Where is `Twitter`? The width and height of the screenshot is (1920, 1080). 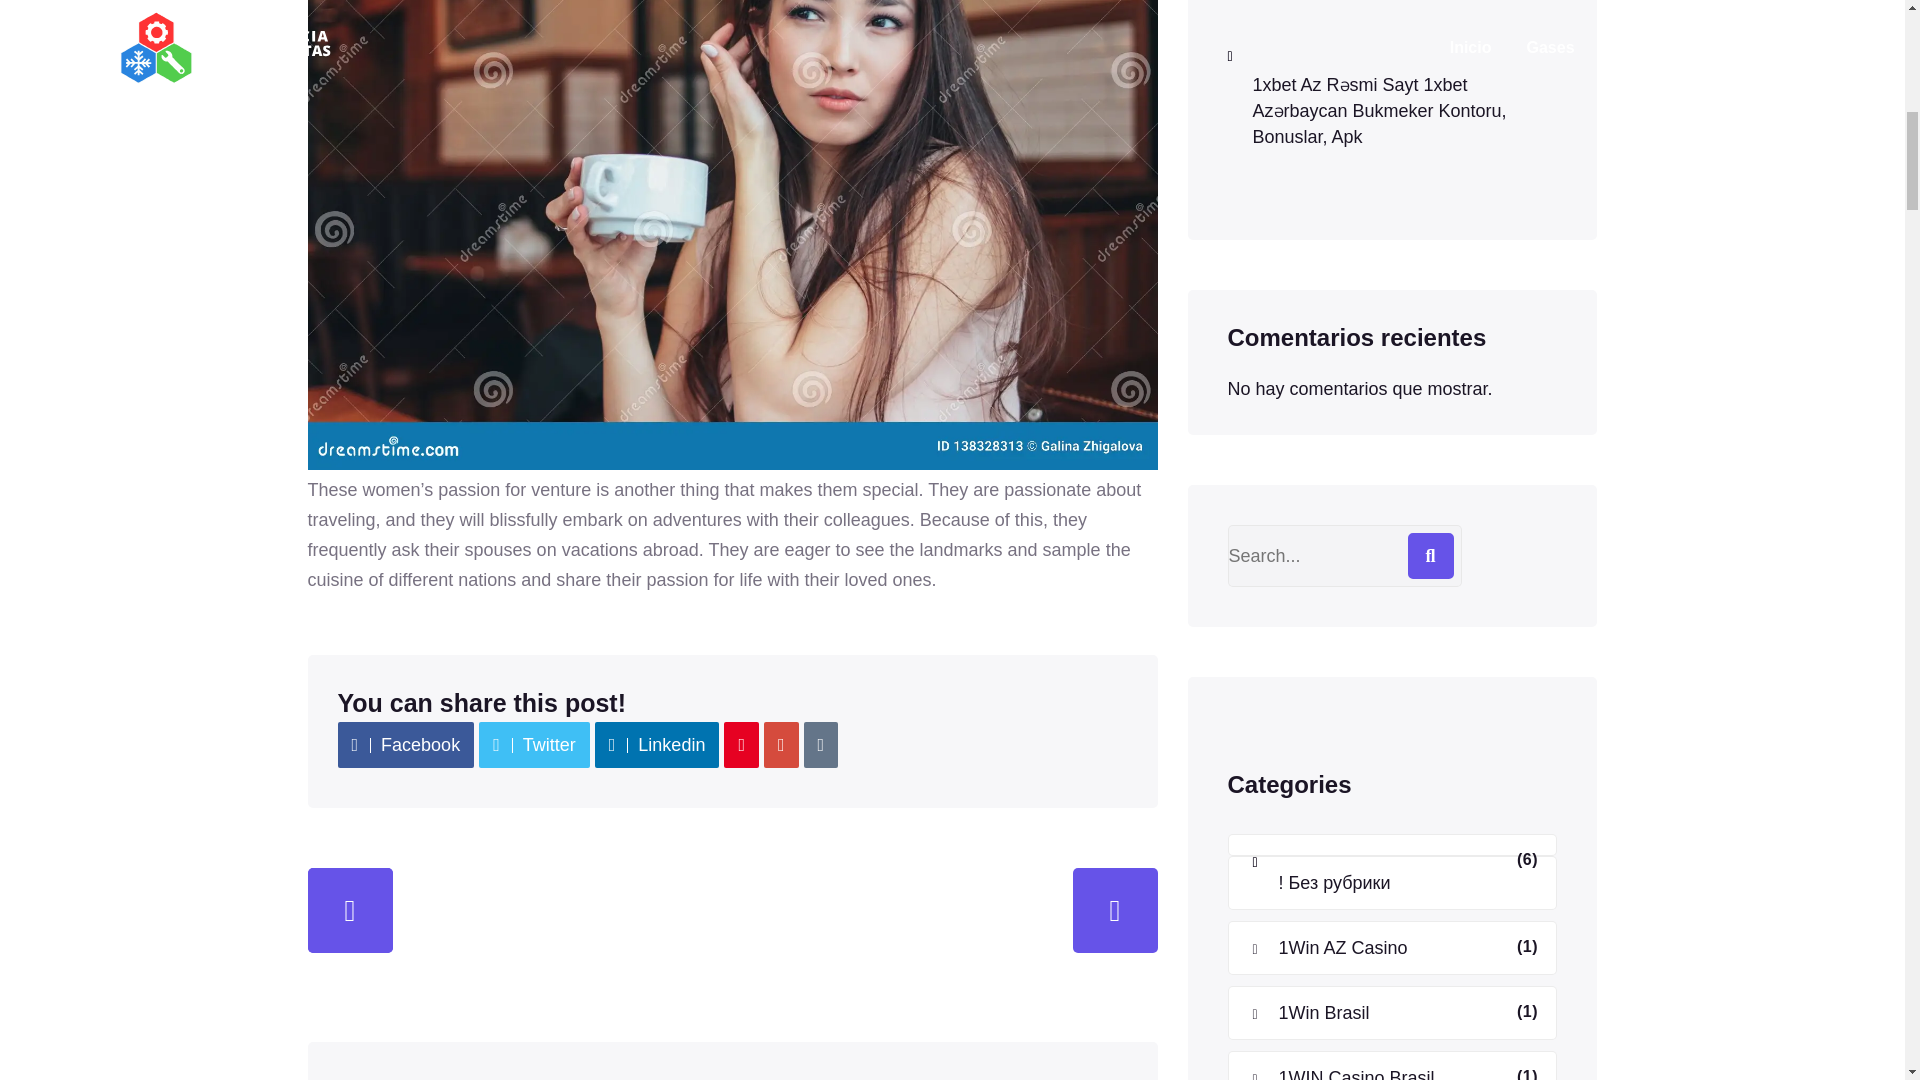 Twitter is located at coordinates (534, 744).